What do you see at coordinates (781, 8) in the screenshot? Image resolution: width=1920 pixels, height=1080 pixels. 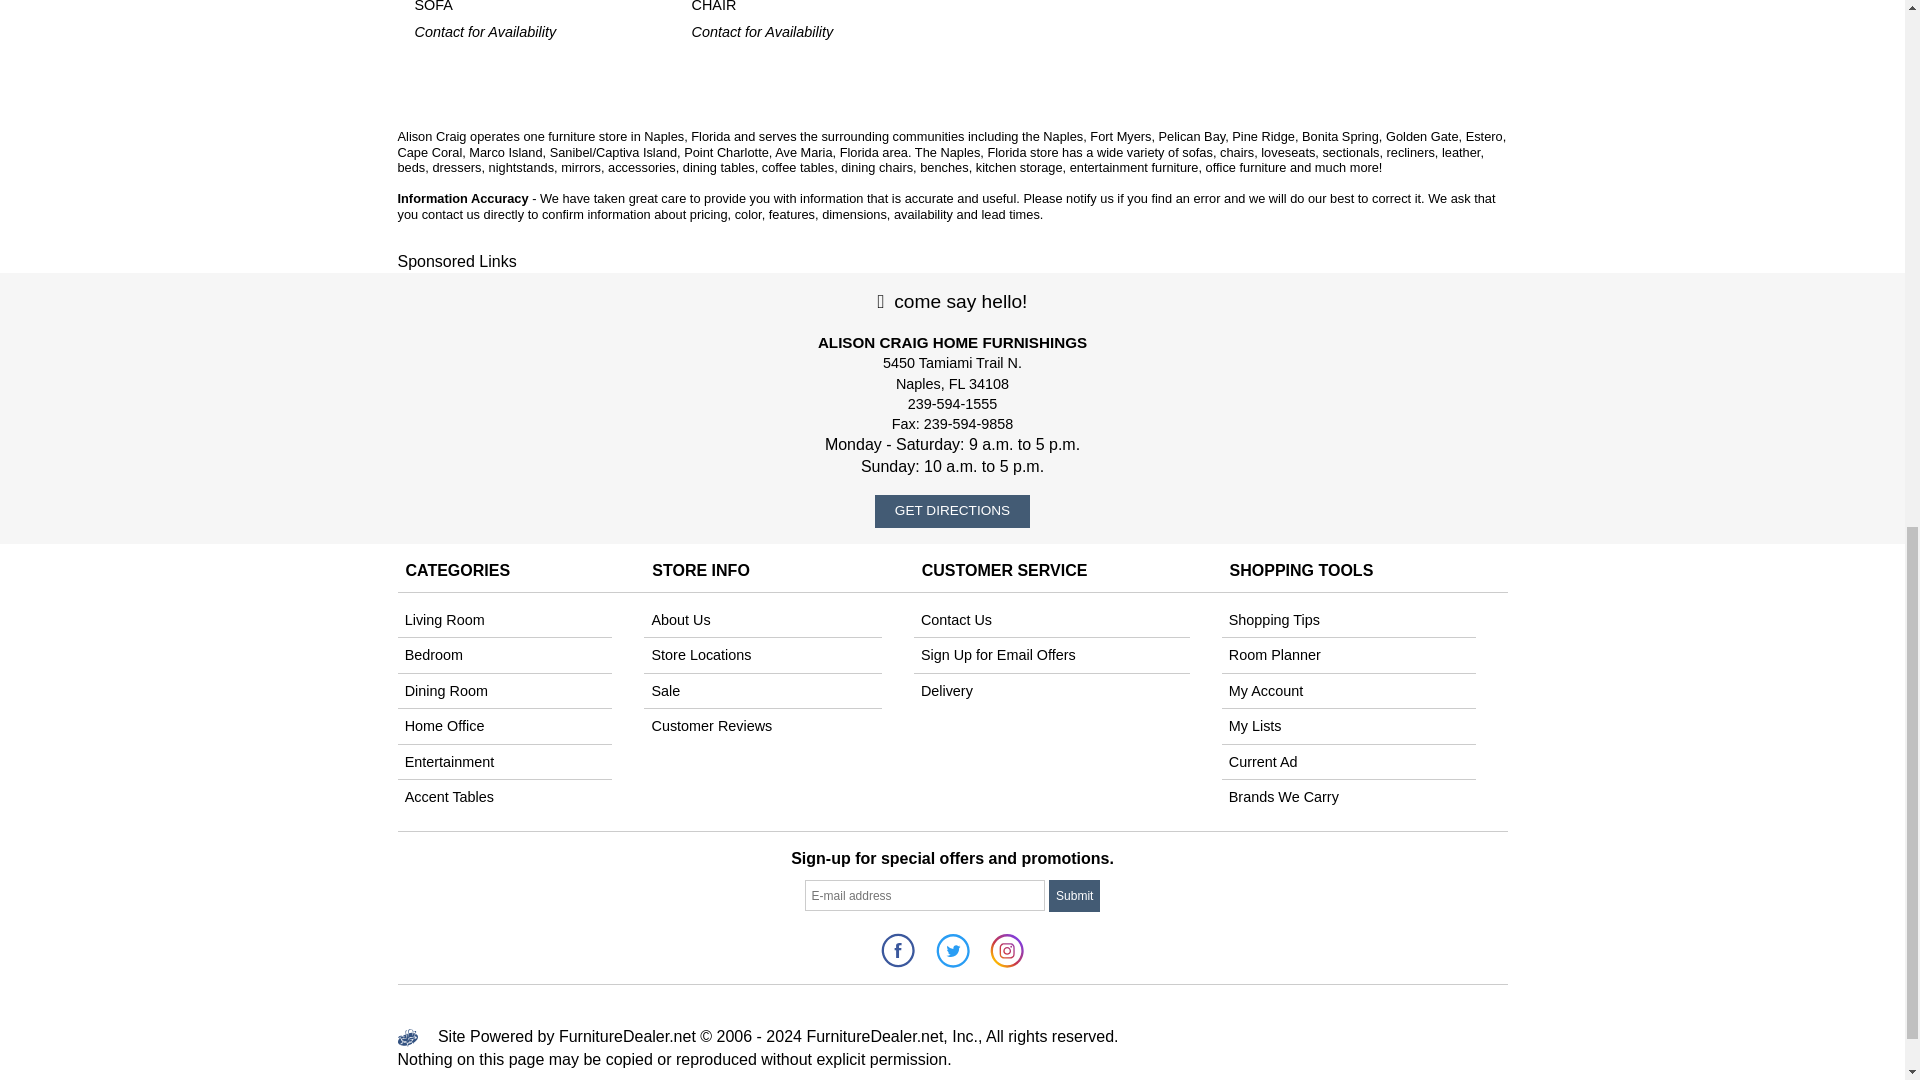 I see `Click to view this Item.` at bounding box center [781, 8].